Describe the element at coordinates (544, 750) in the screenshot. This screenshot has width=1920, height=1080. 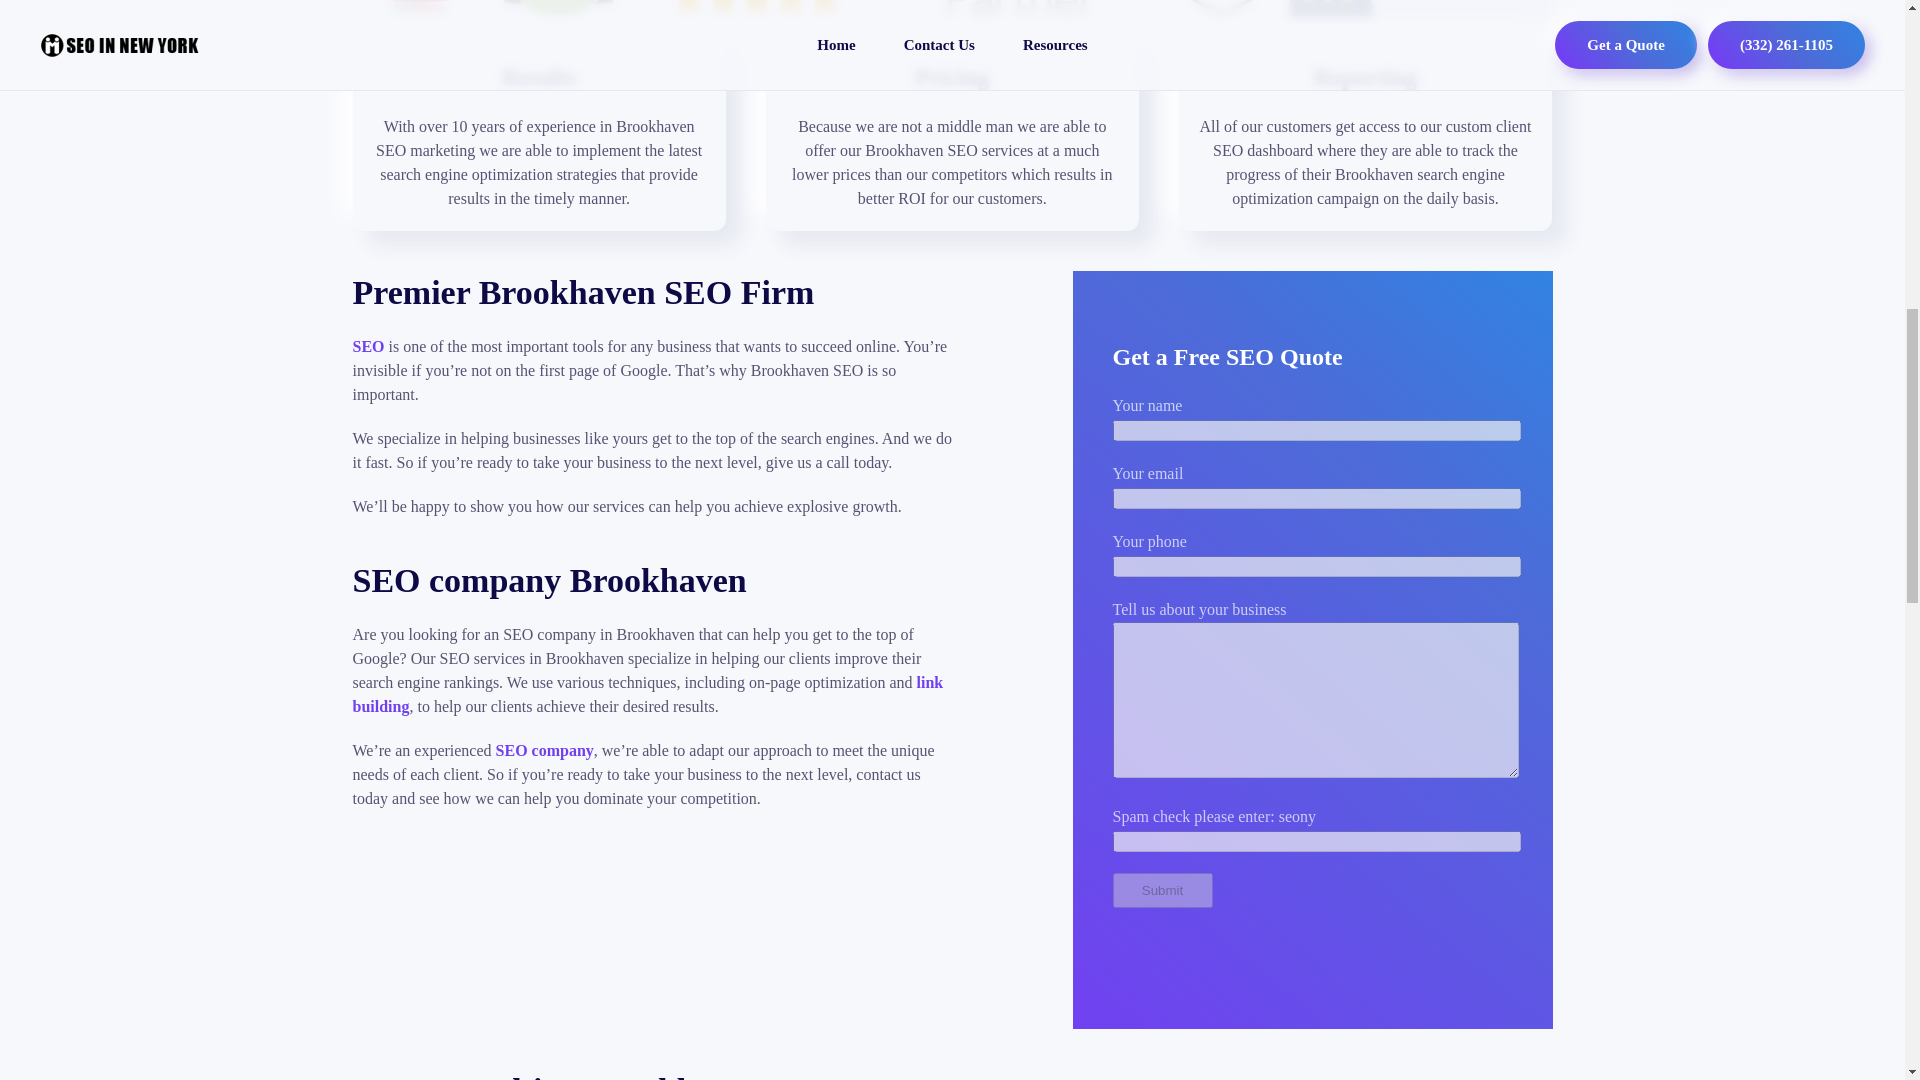
I see `SEO company` at that location.